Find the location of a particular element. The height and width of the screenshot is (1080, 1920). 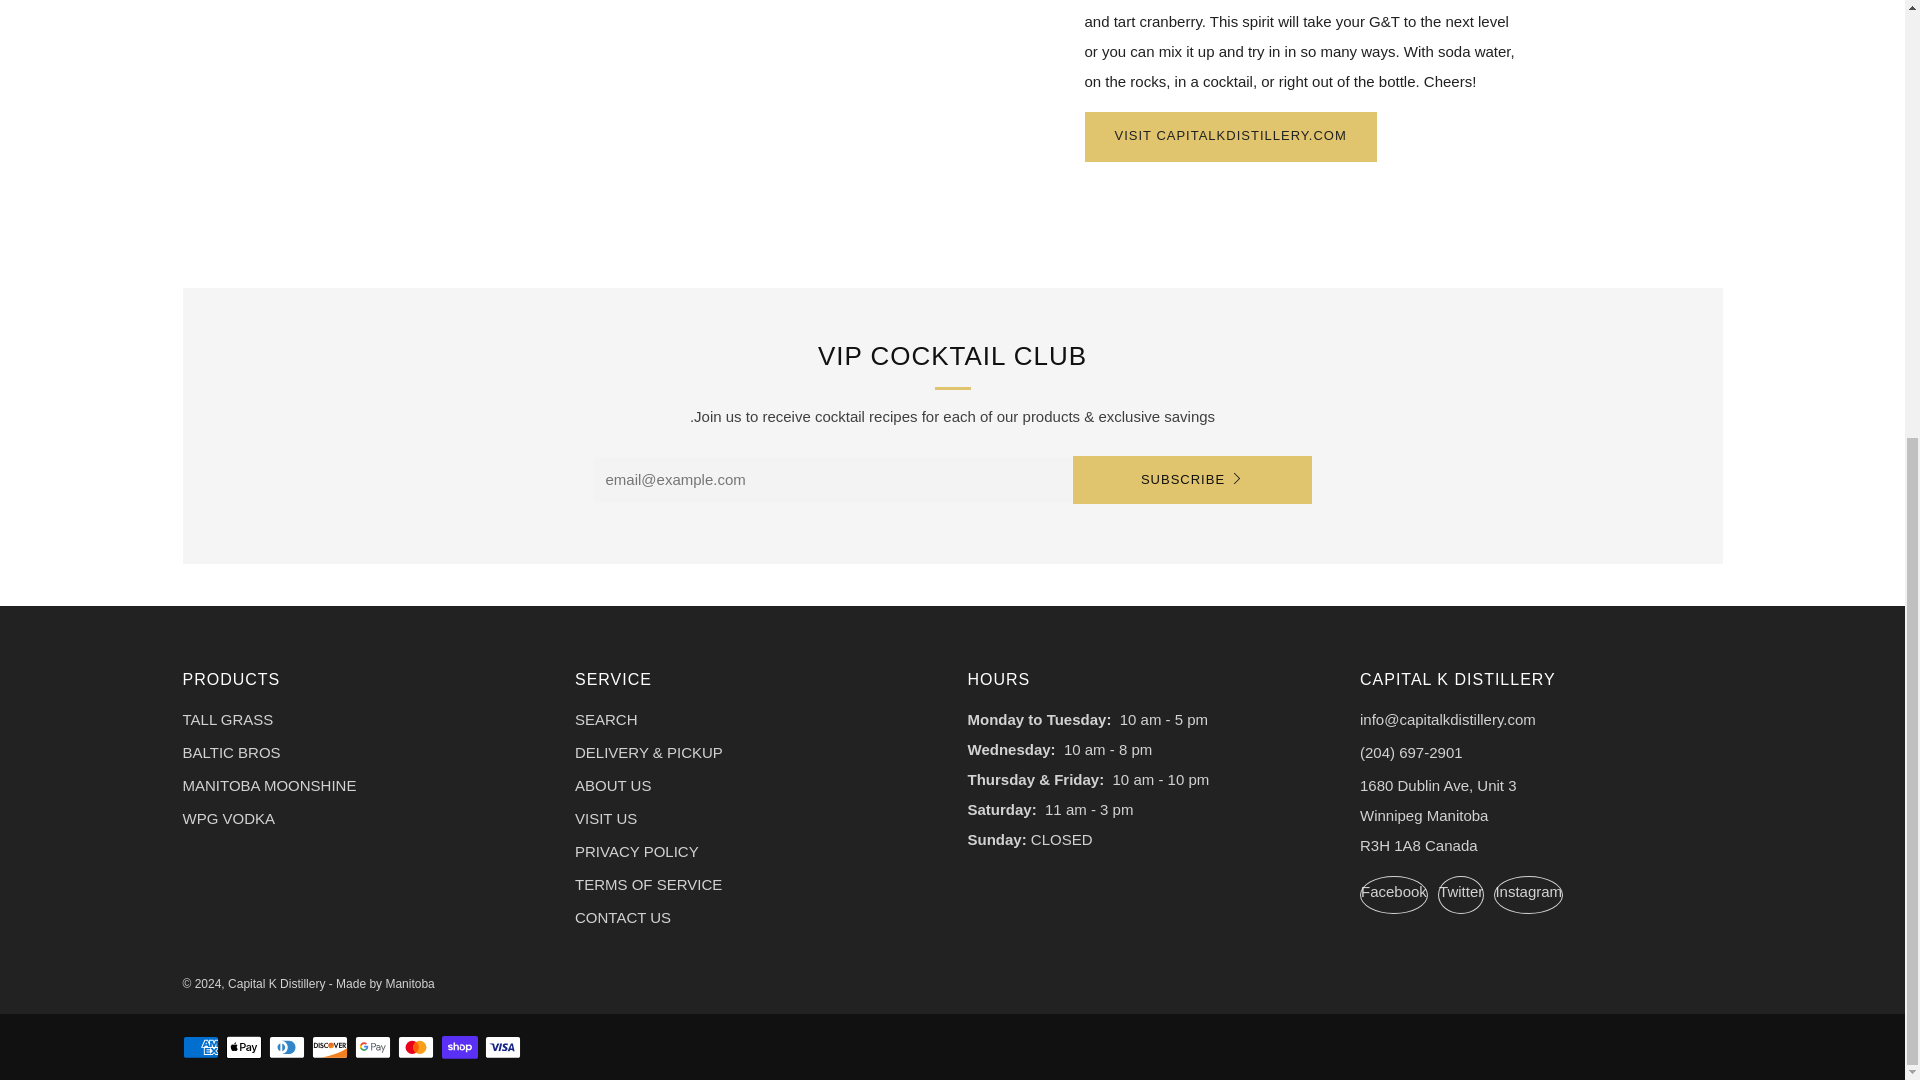

SUBSCRIBE is located at coordinates (1191, 480).